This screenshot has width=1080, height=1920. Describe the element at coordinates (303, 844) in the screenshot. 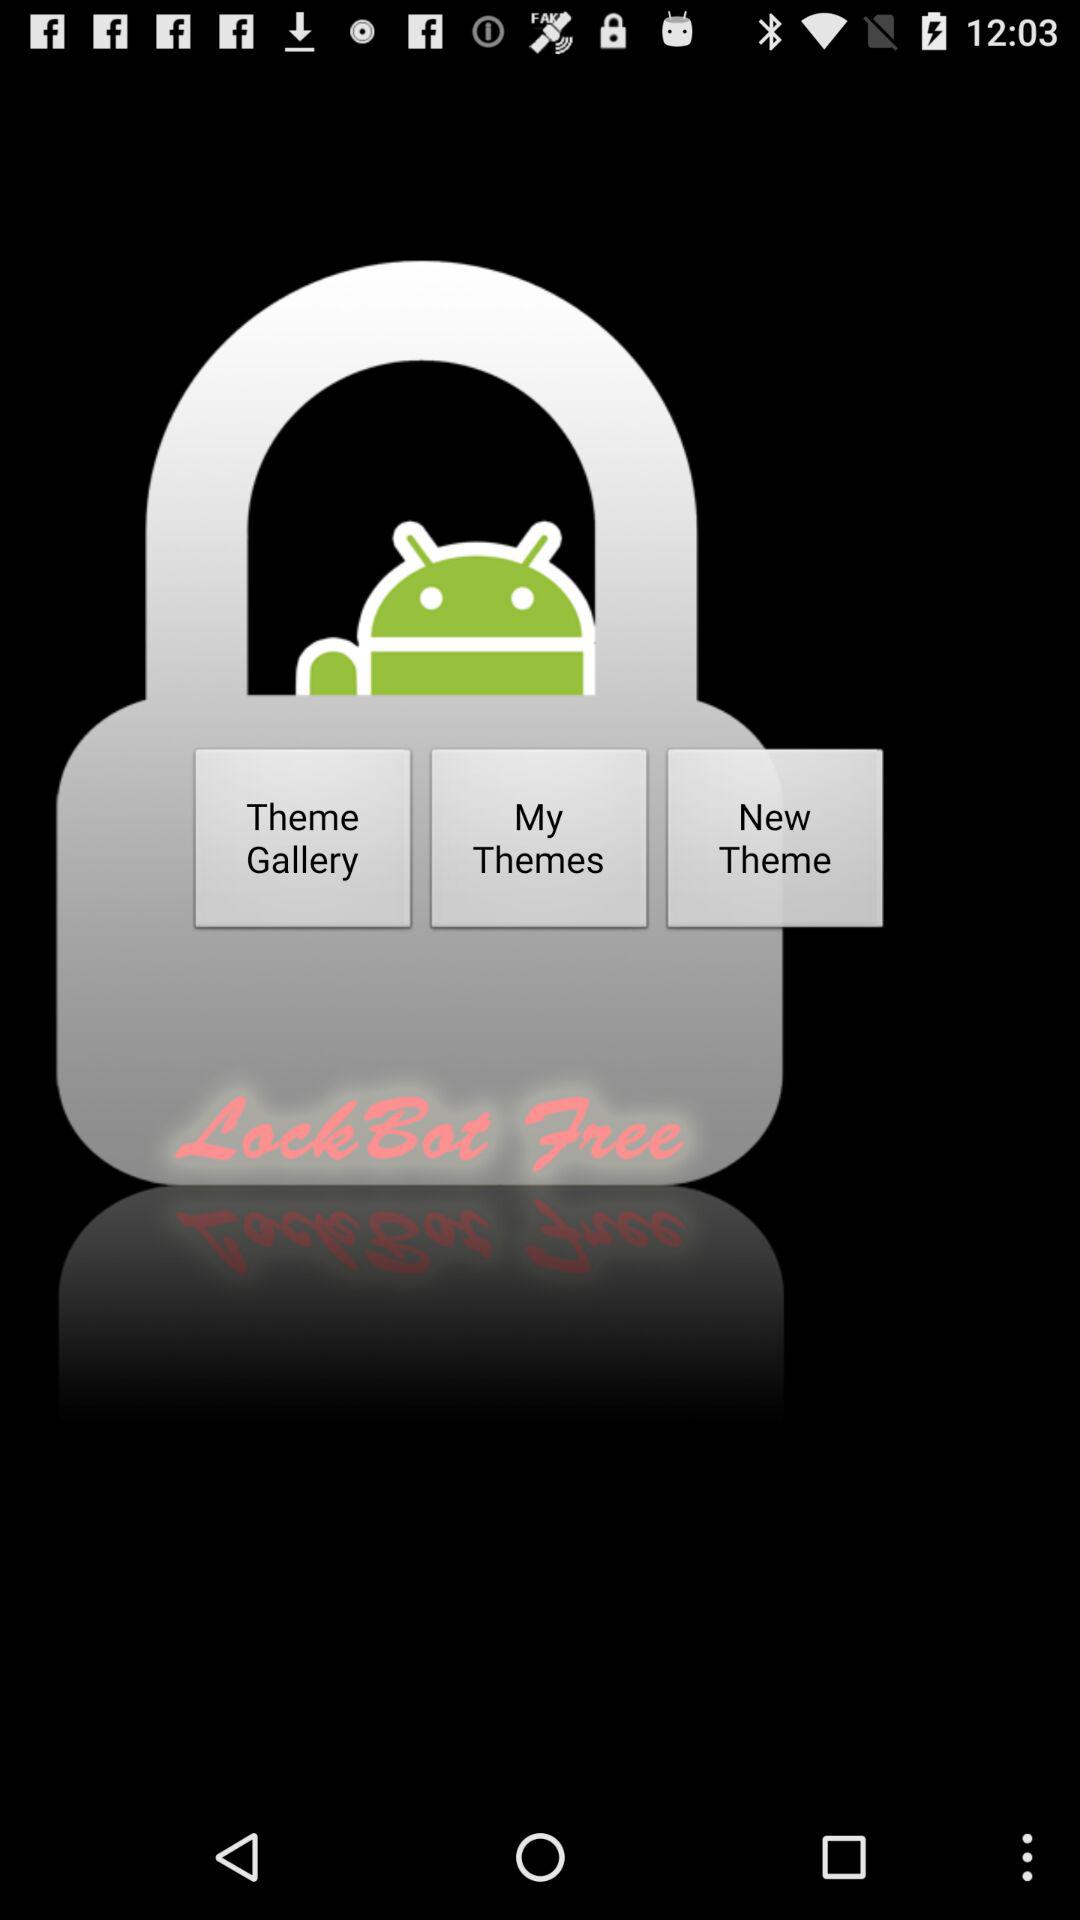

I see `choose the icon next to the my themes icon` at that location.